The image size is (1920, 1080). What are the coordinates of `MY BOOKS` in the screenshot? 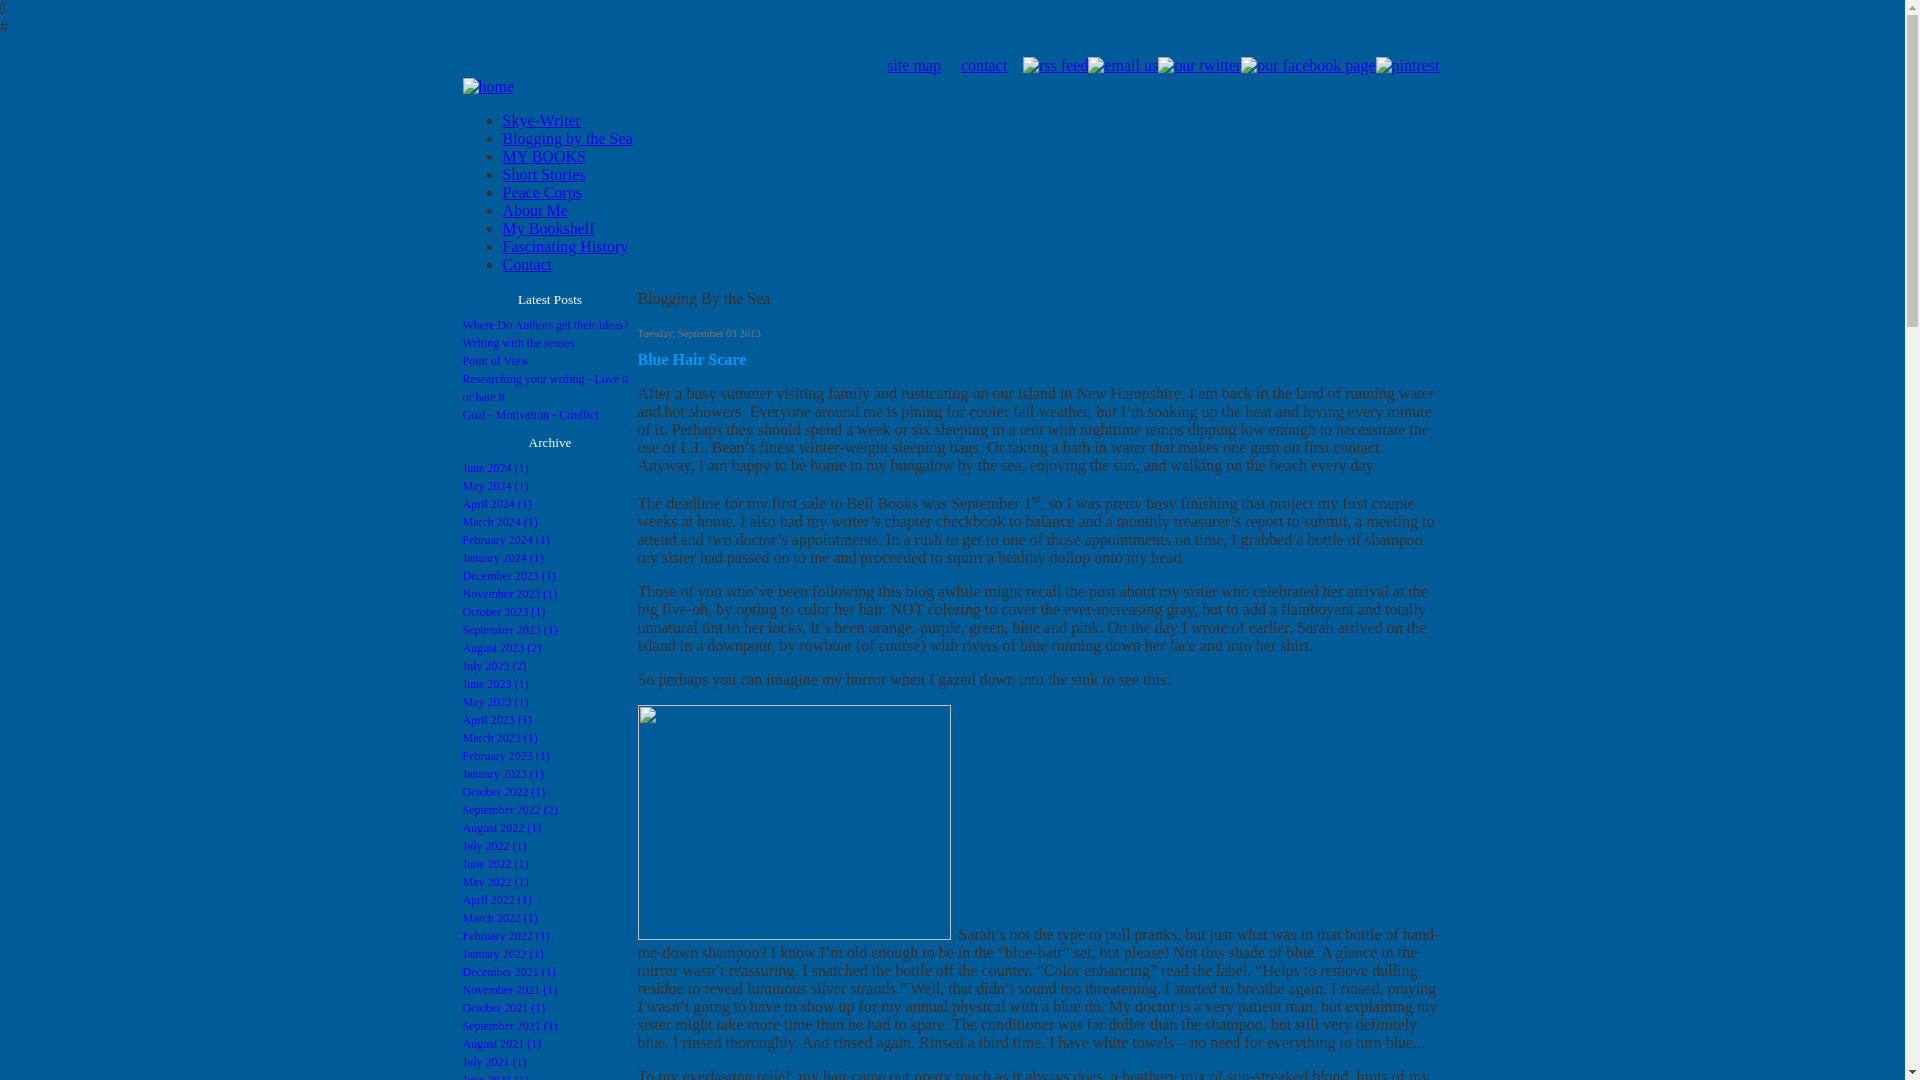 It's located at (543, 156).